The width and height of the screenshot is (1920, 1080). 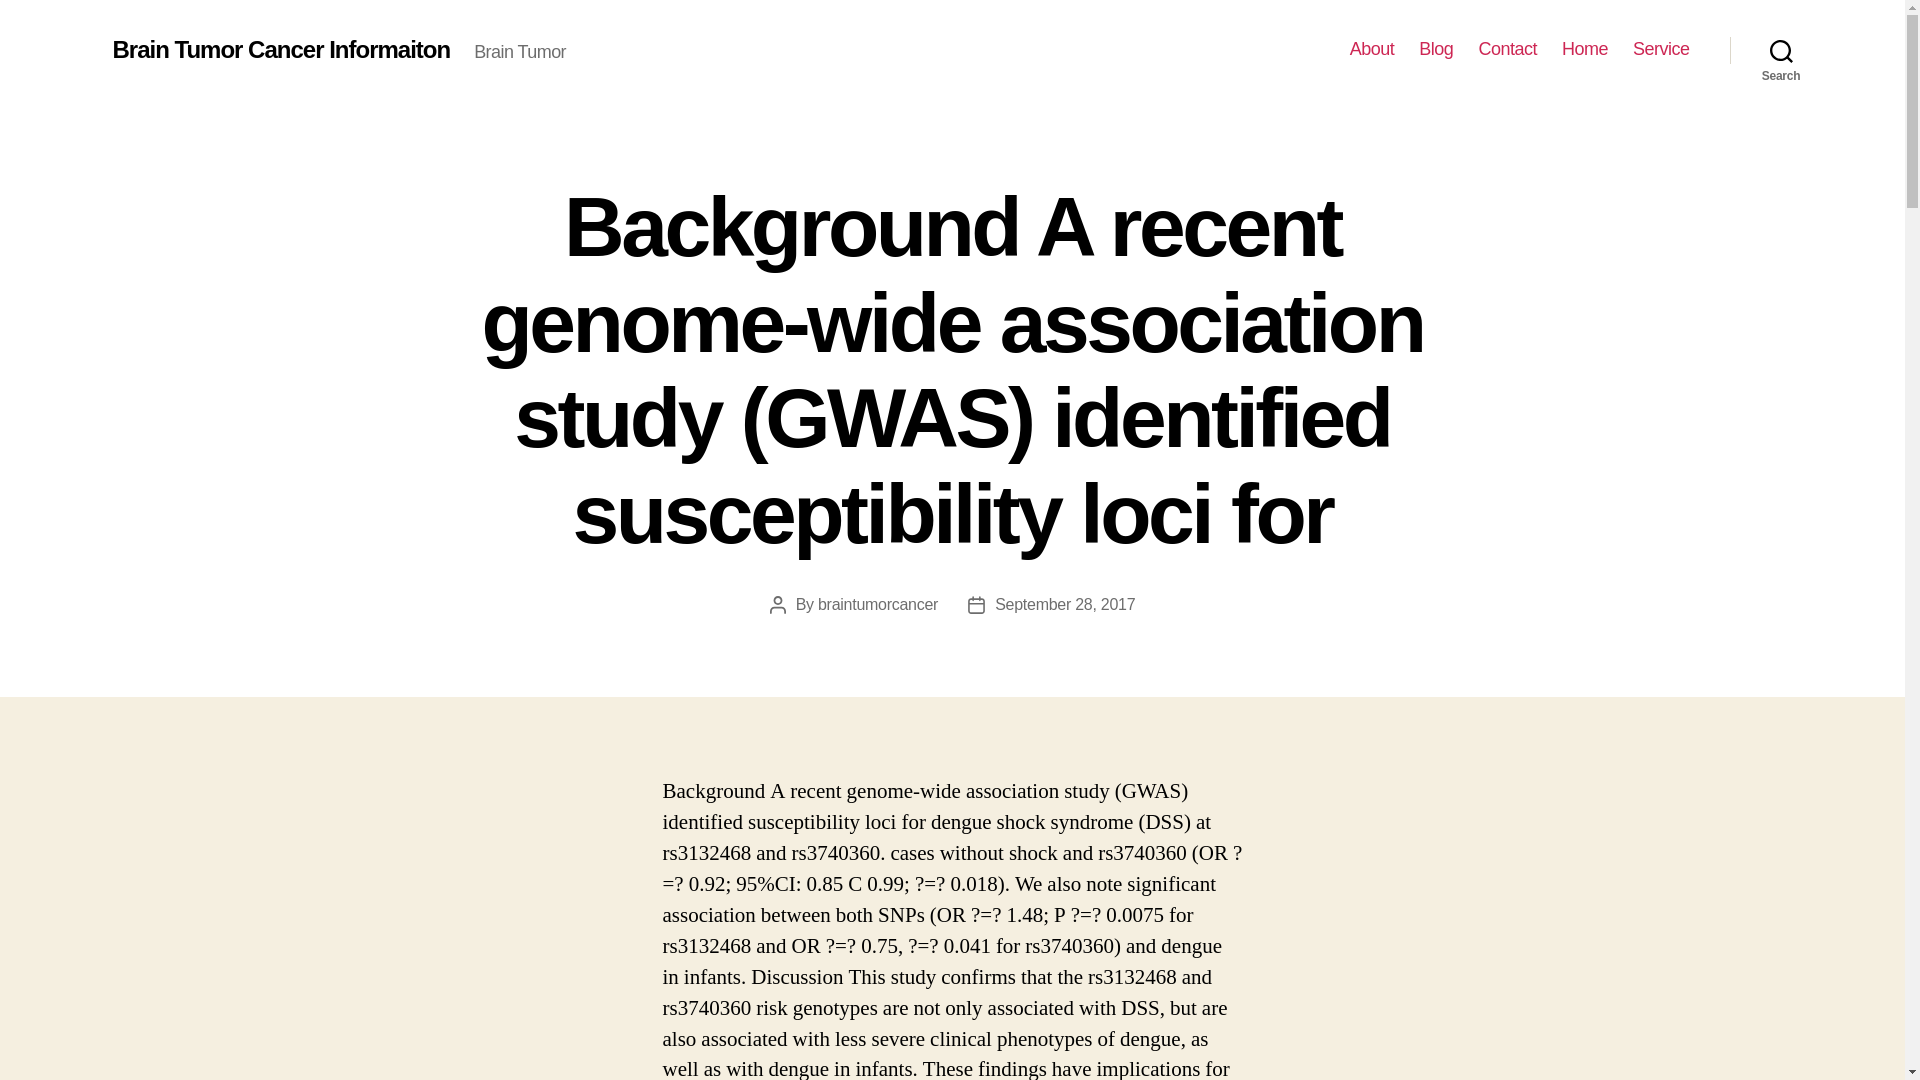 What do you see at coordinates (1436, 49) in the screenshot?
I see `Blog` at bounding box center [1436, 49].